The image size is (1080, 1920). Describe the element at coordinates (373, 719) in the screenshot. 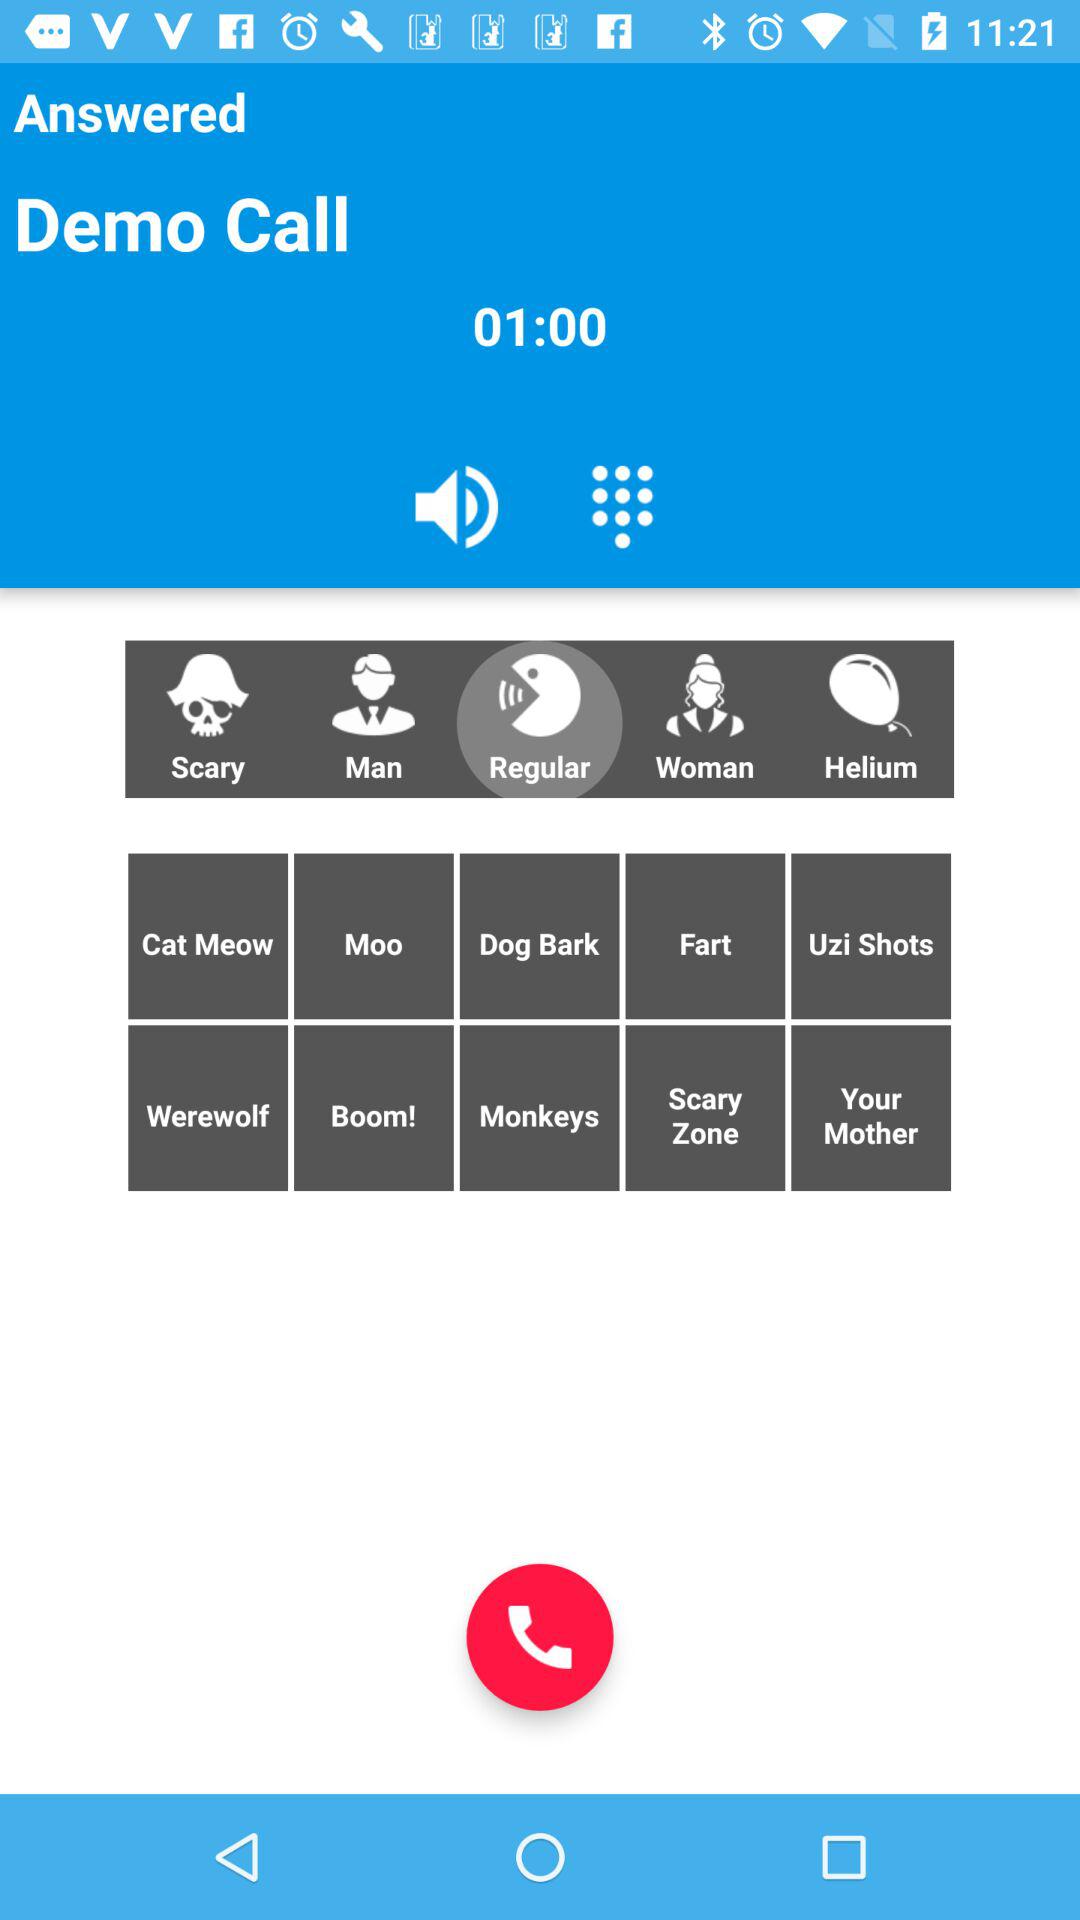

I see `flip to the man button` at that location.